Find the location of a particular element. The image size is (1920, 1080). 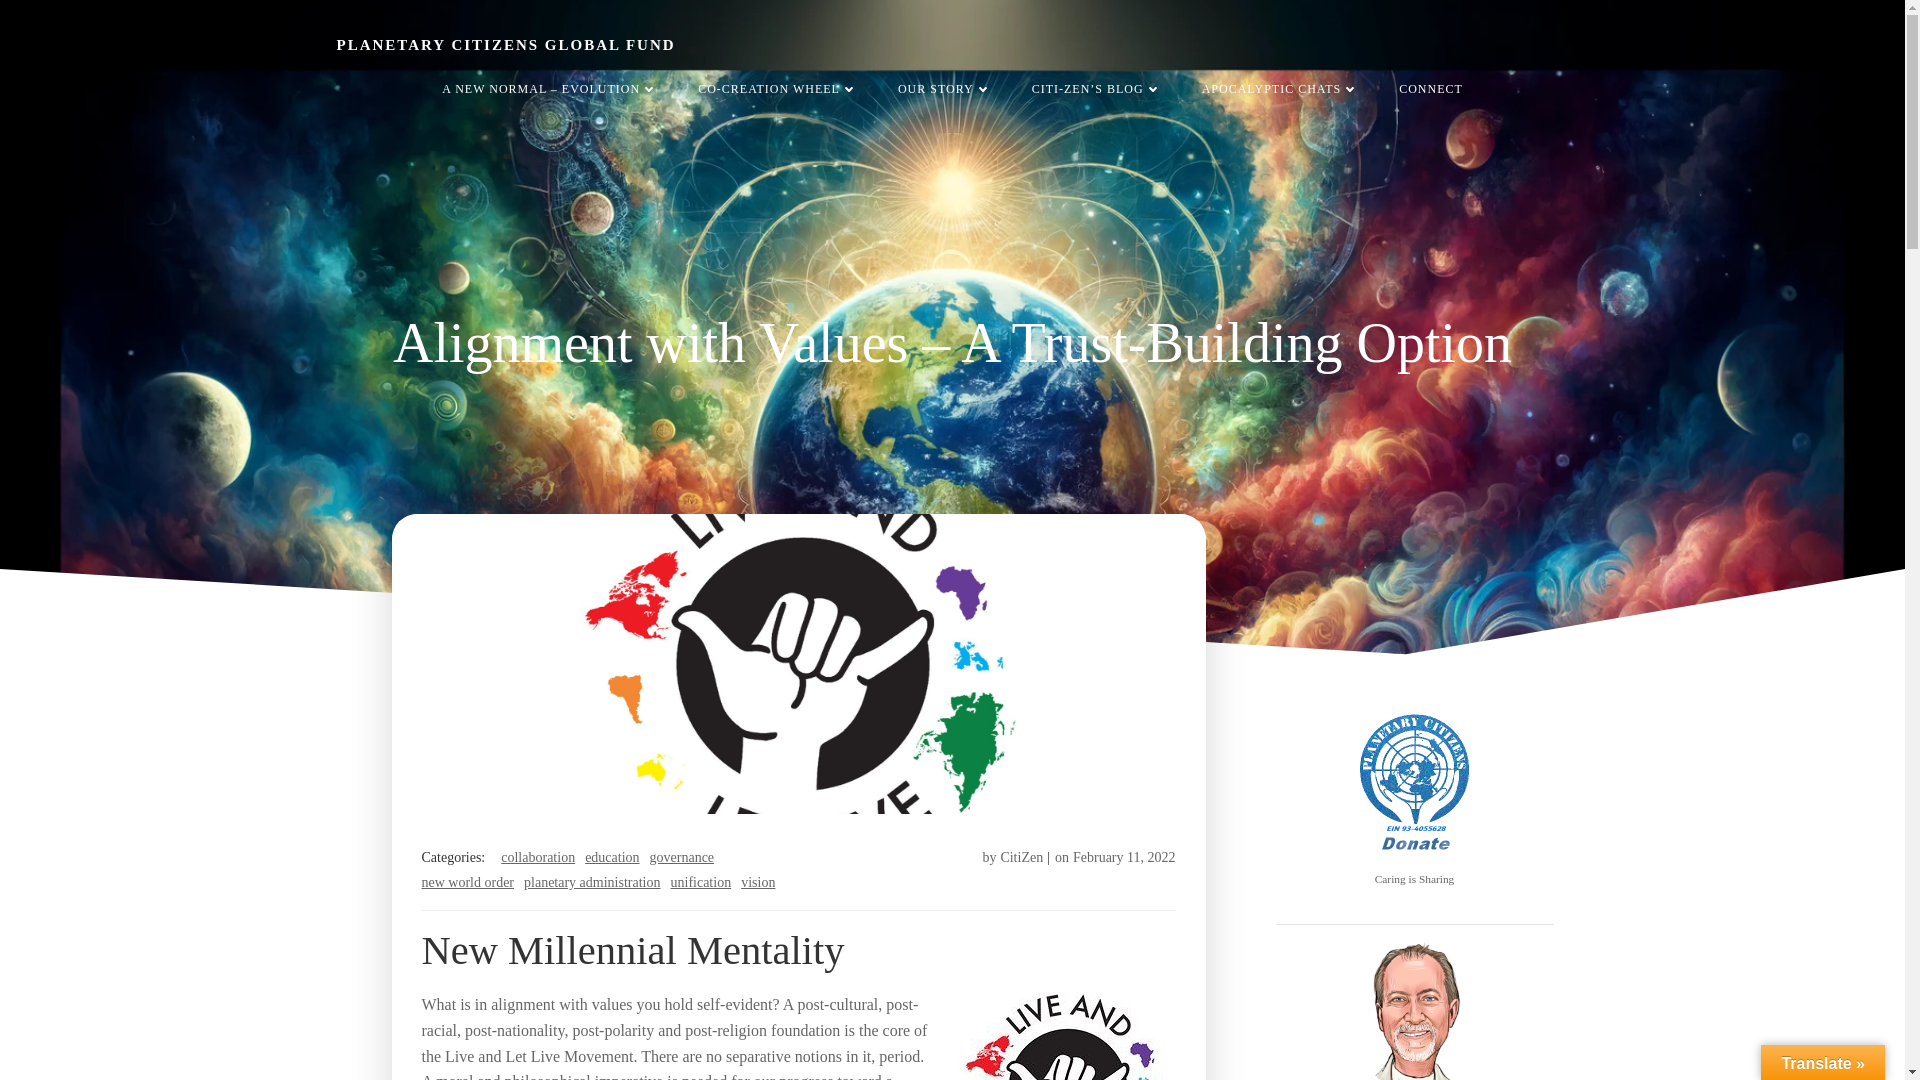

February 11, 2022 is located at coordinates (1124, 857).